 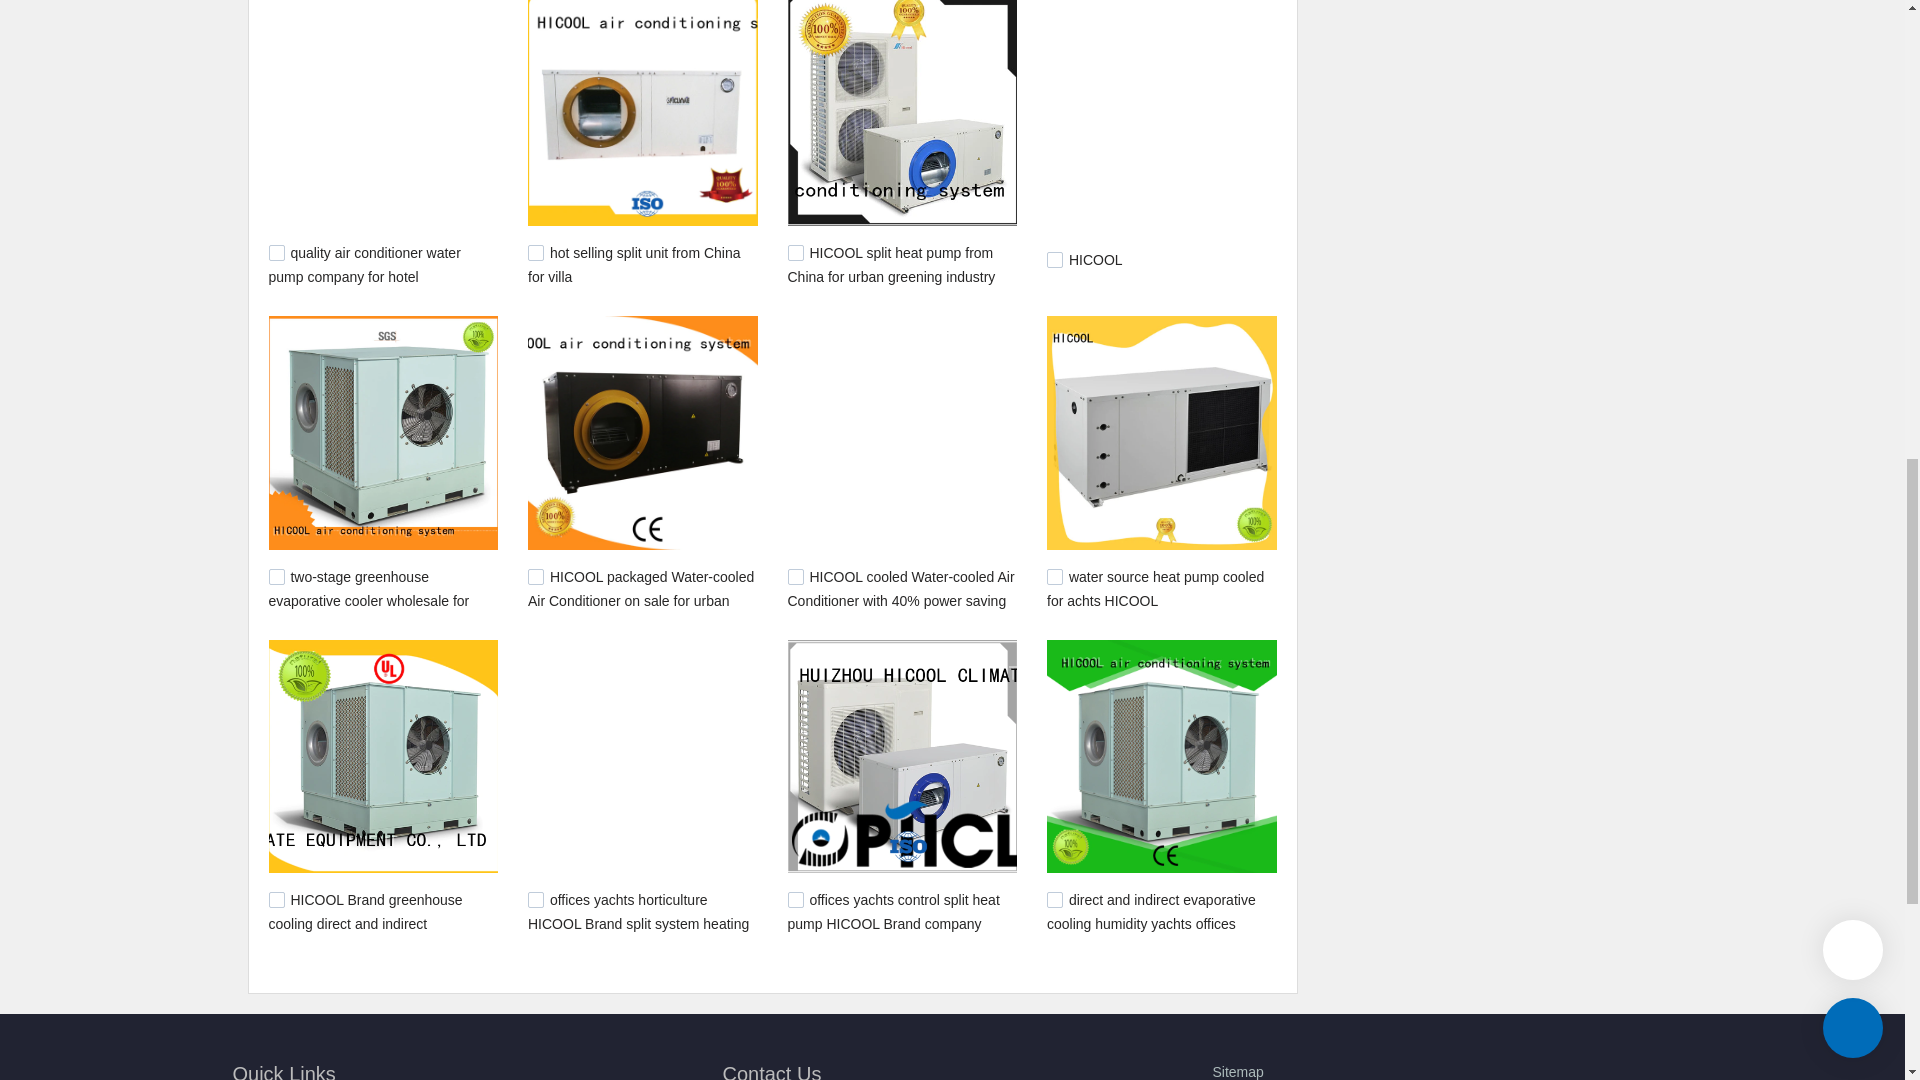 What do you see at coordinates (1096, 259) in the screenshot?
I see `HICOOL` at bounding box center [1096, 259].